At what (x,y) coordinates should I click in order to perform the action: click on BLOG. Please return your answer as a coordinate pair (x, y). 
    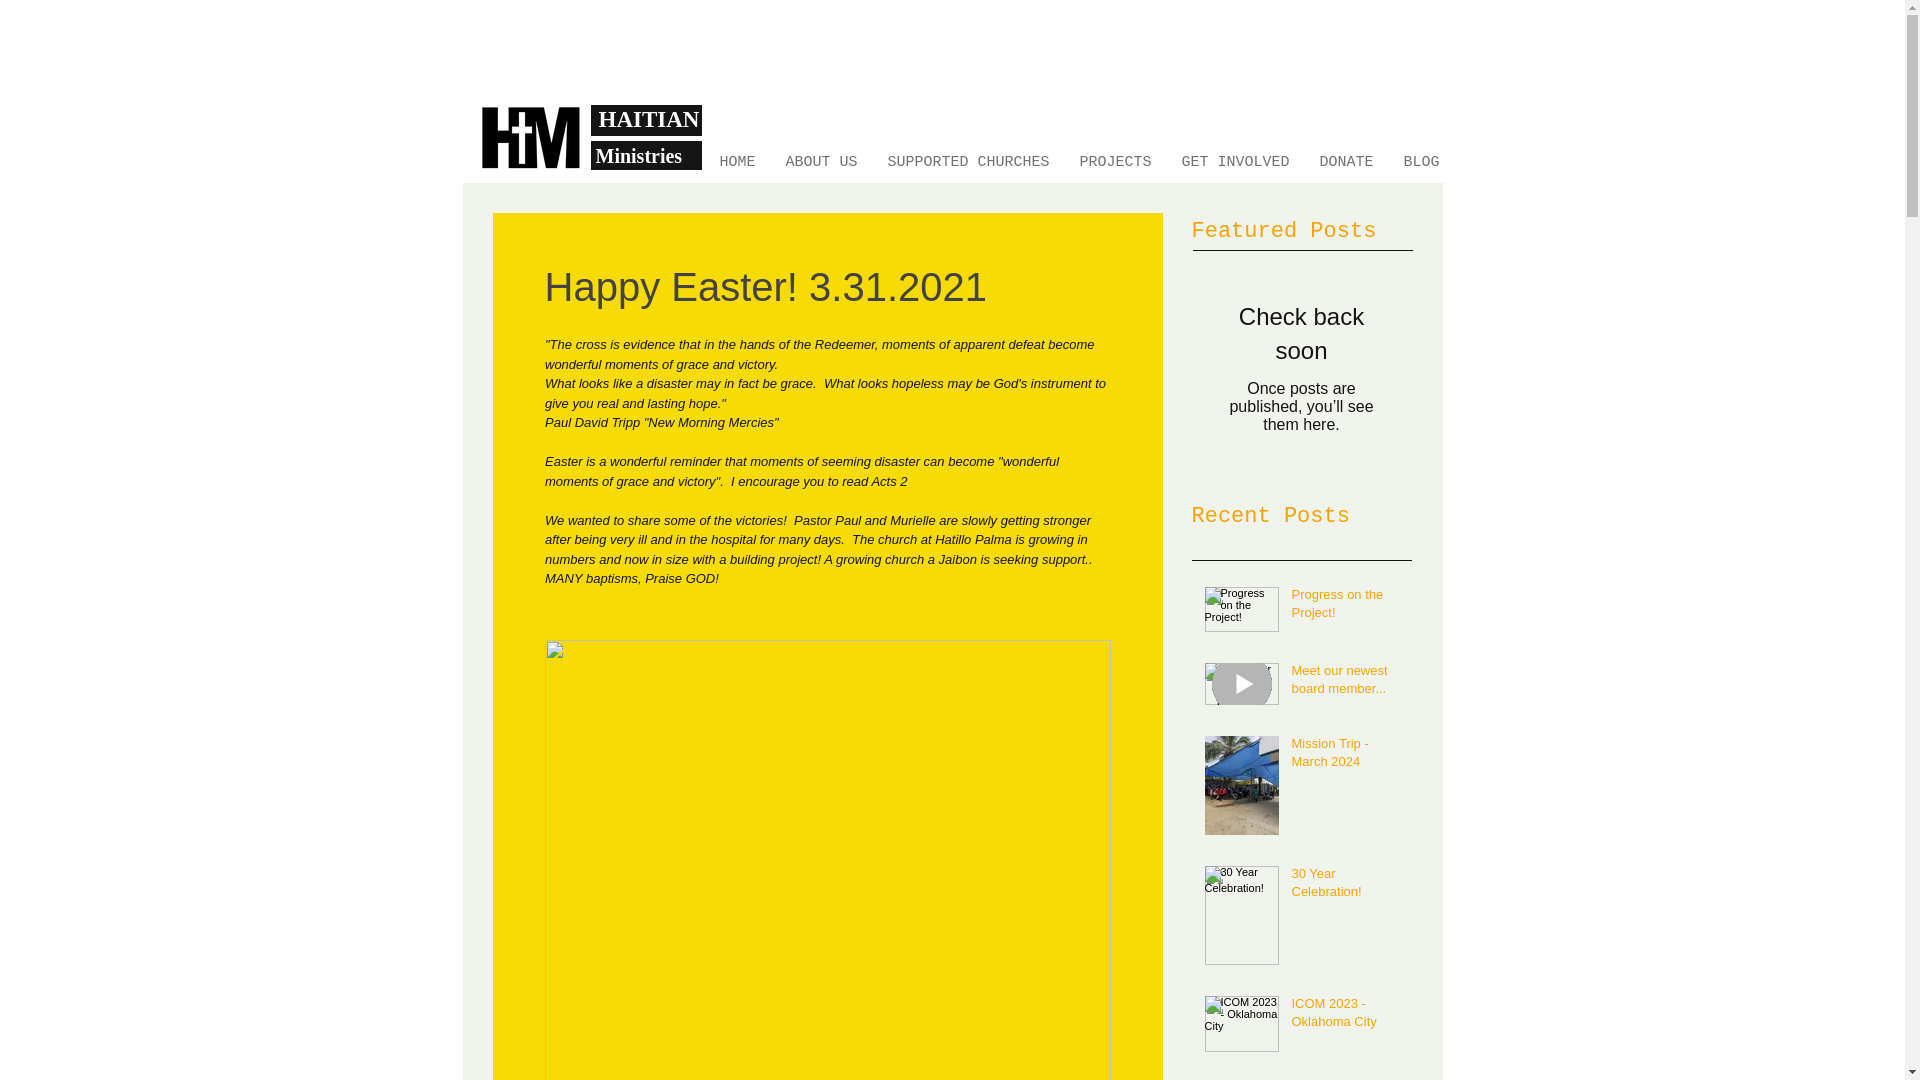
    Looking at the image, I should click on (1420, 160).